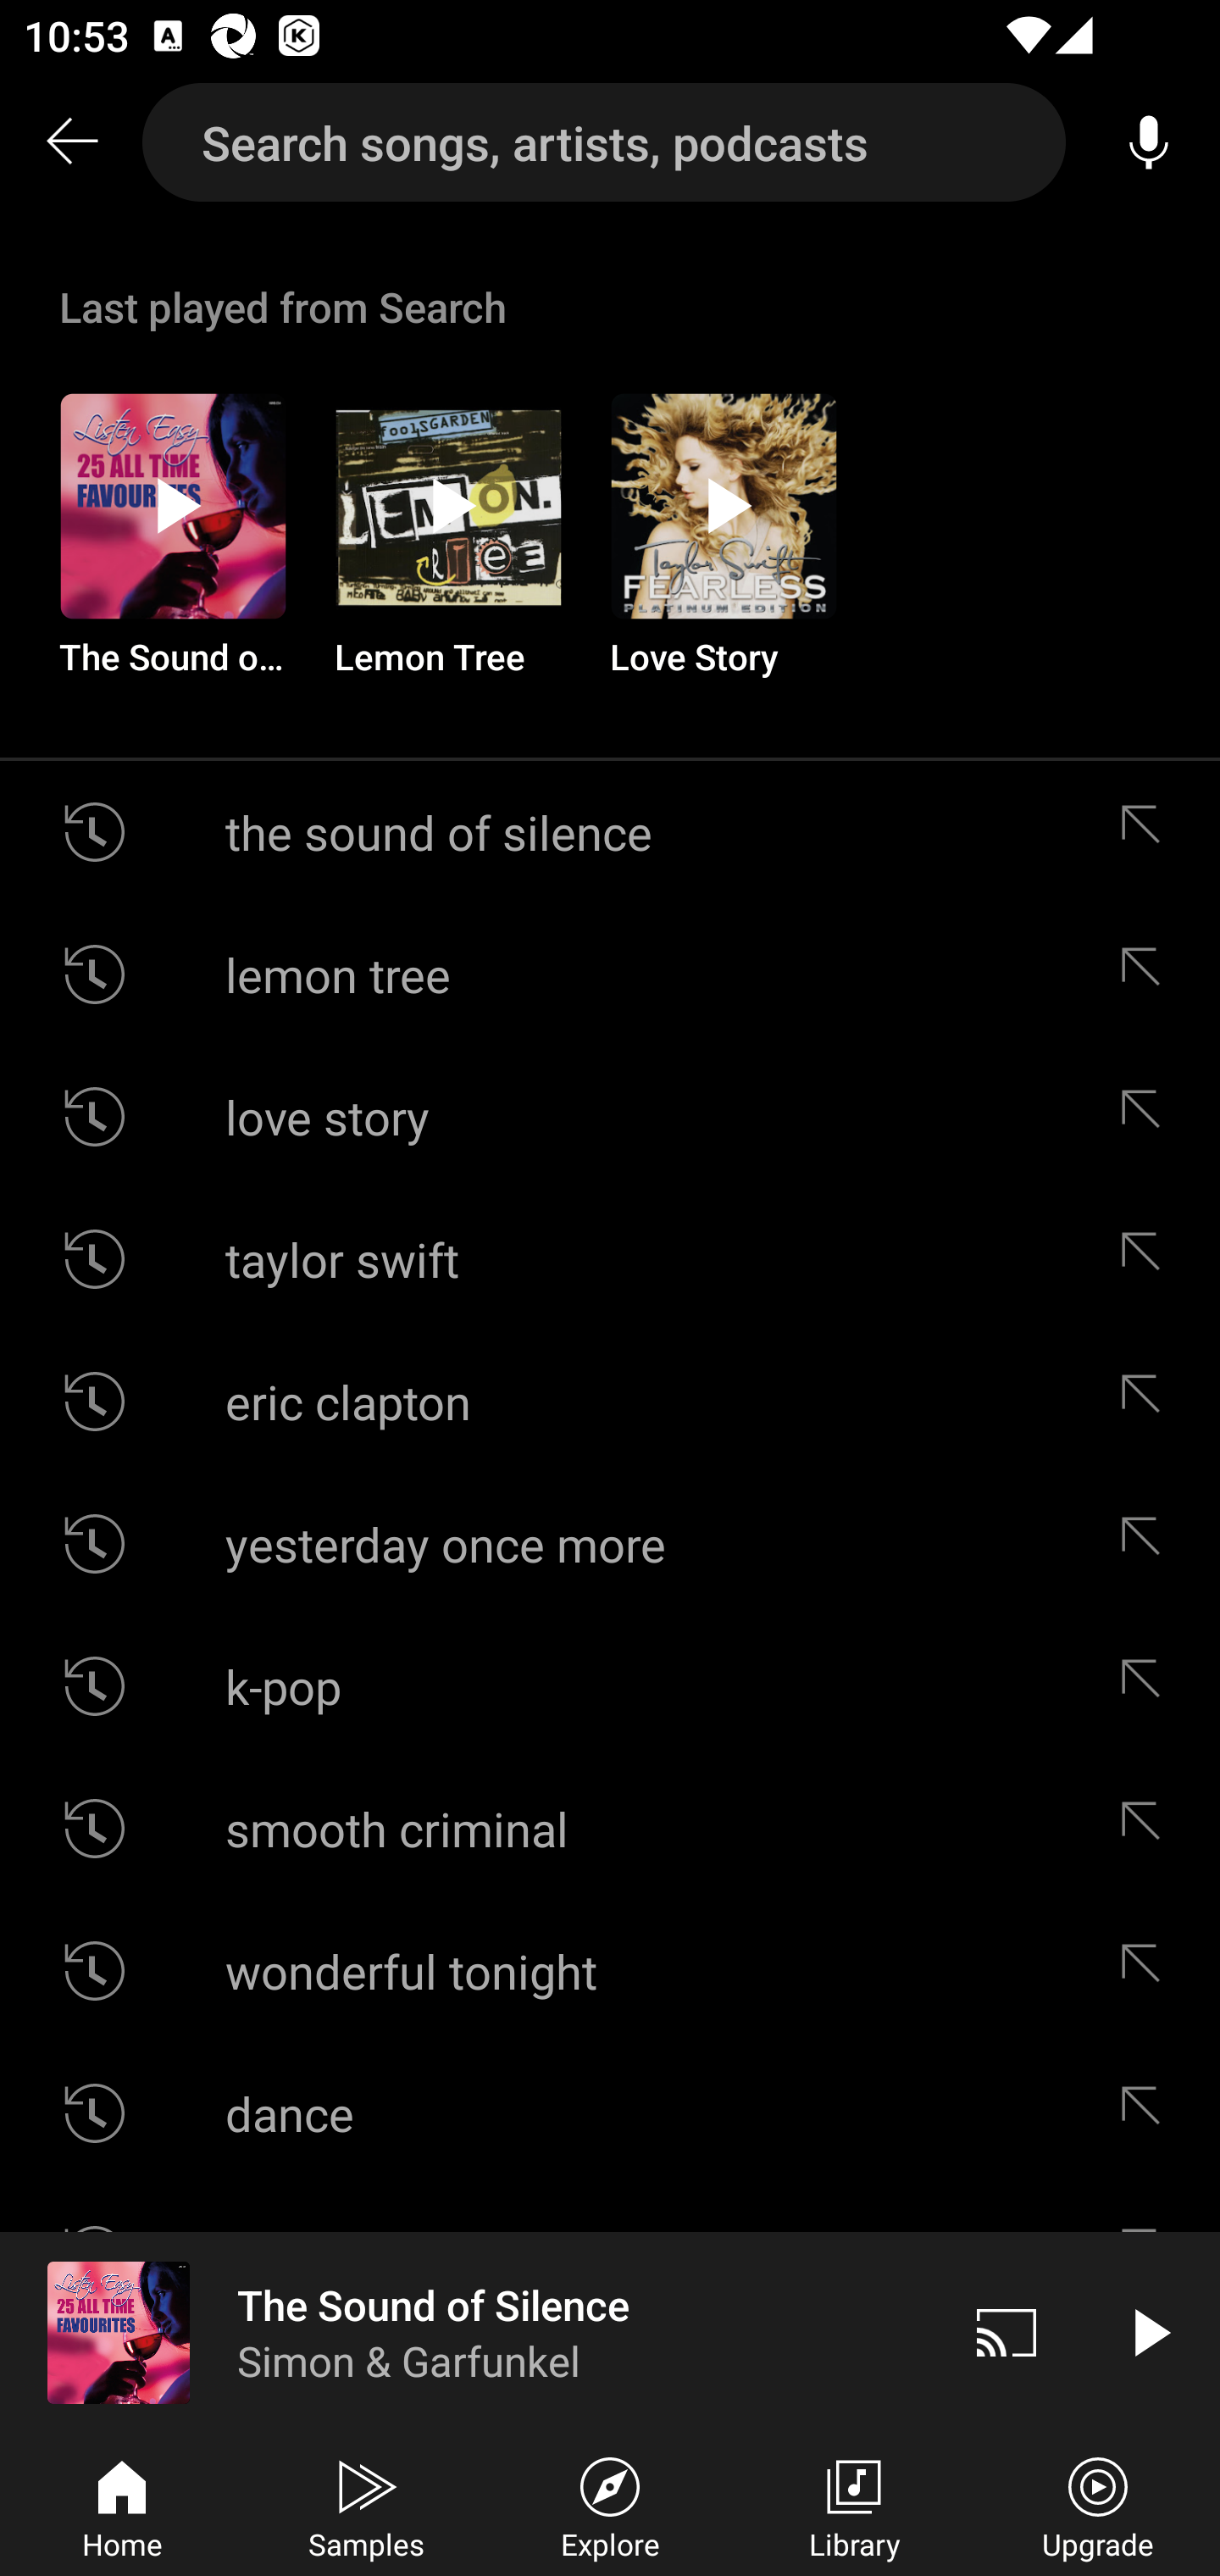  What do you see at coordinates (610, 1117) in the screenshot?
I see `love story Edit suggestion love story` at bounding box center [610, 1117].